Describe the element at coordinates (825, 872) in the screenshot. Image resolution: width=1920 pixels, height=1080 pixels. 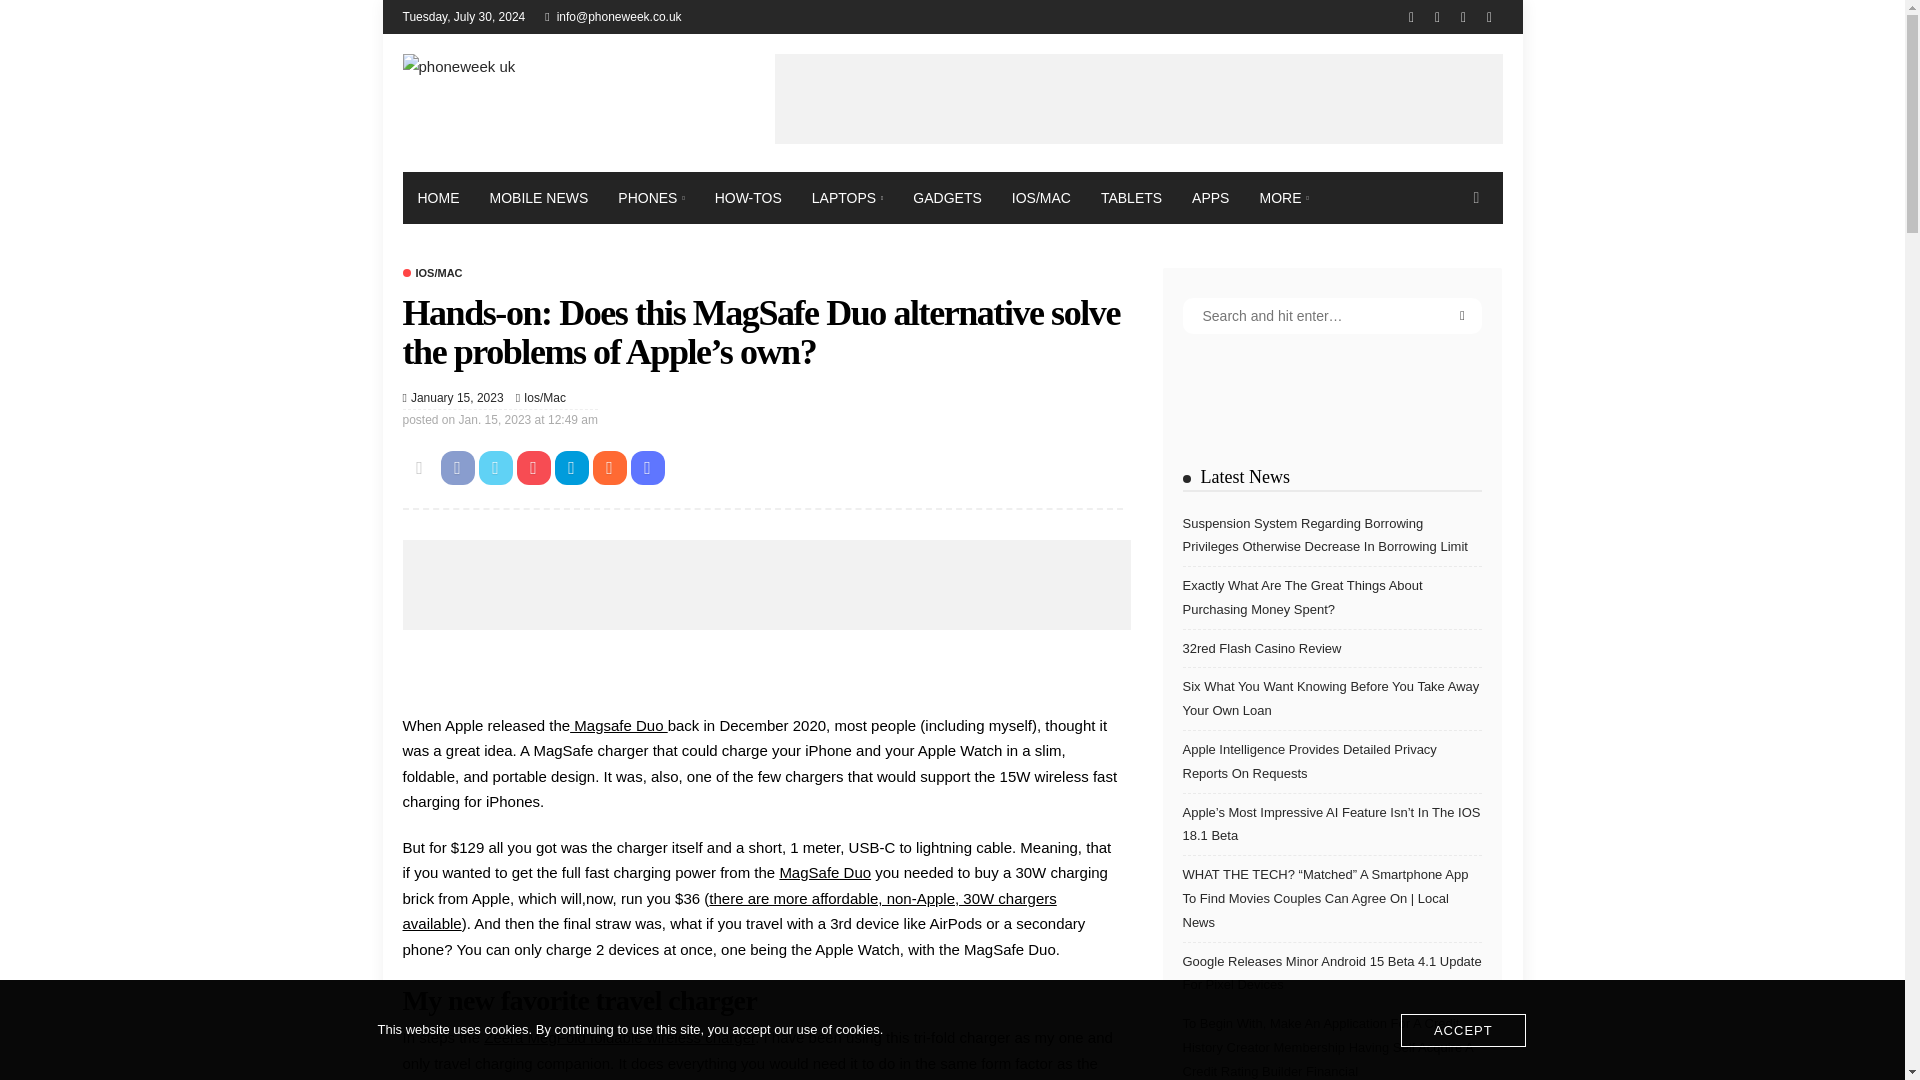
I see `MagSafe Duo` at that location.